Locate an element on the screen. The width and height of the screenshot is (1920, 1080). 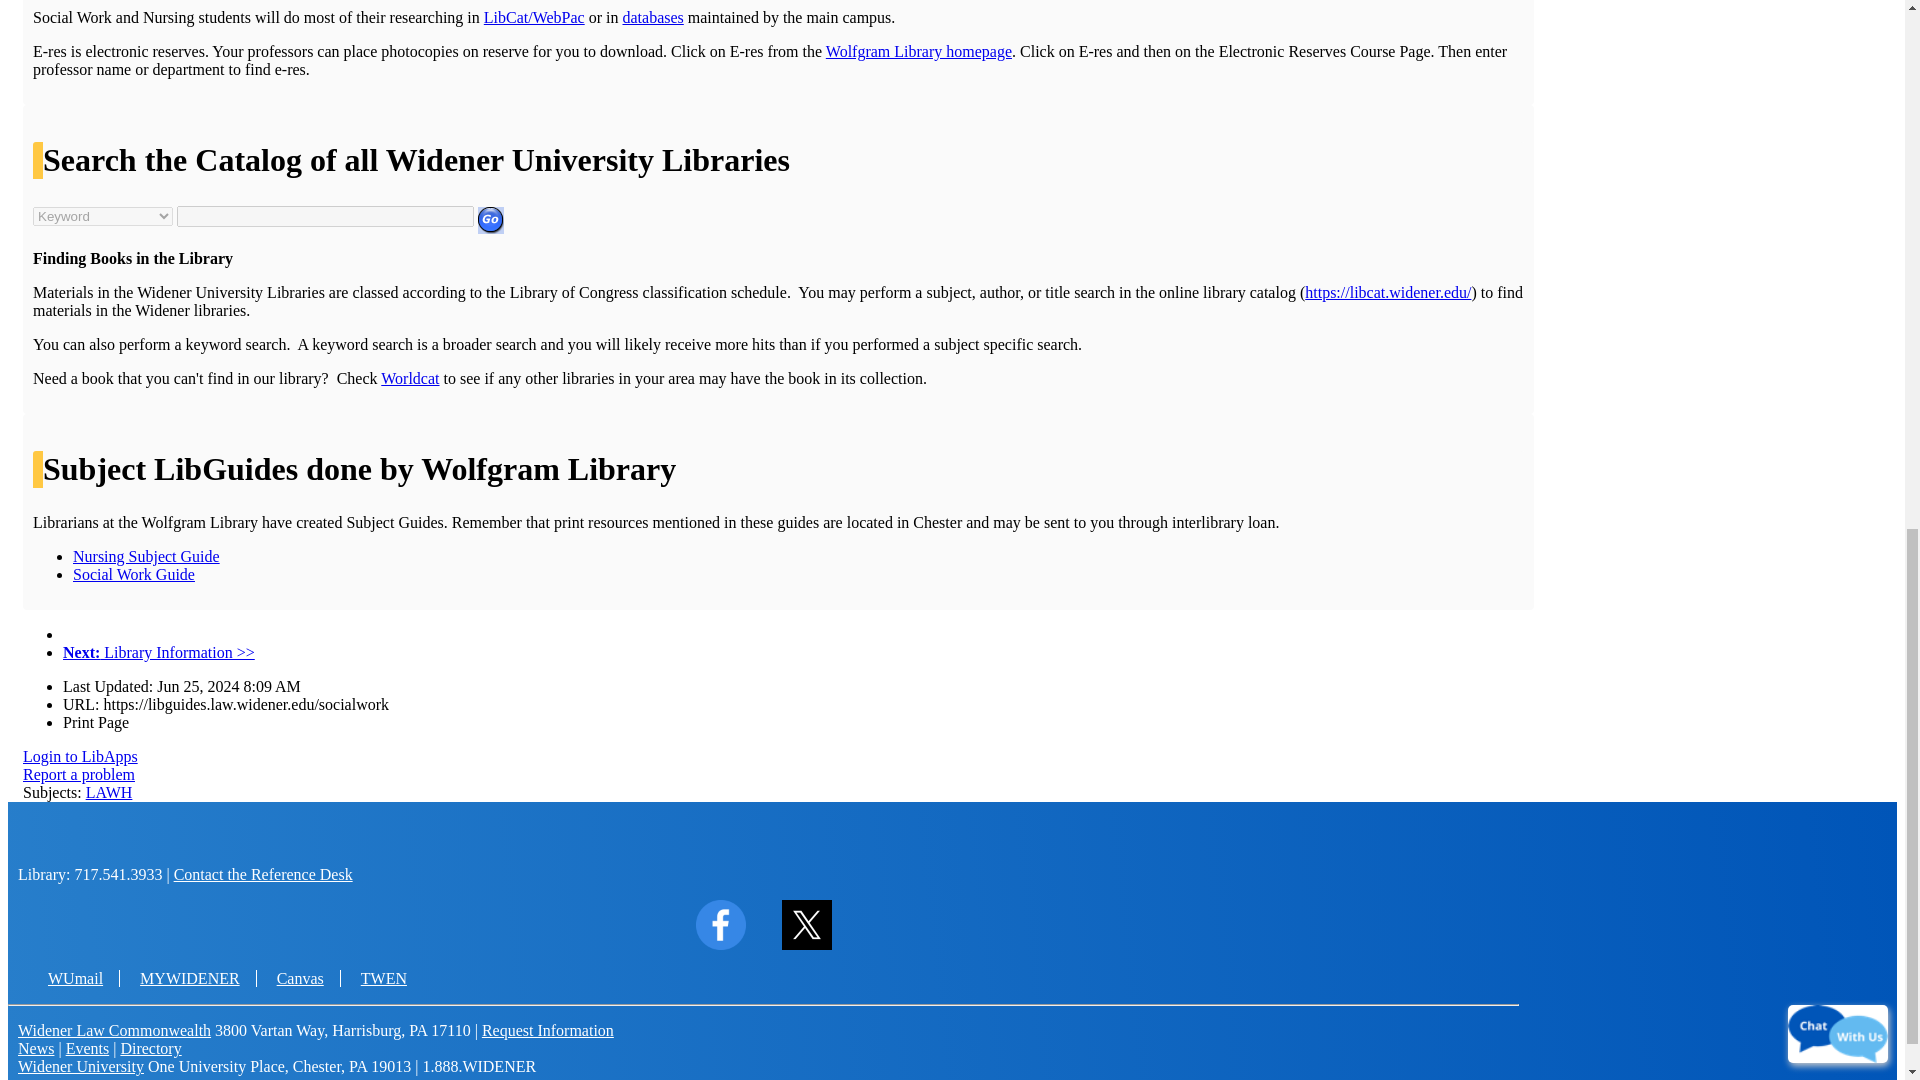
Nursing Subject Guide is located at coordinates (146, 556).